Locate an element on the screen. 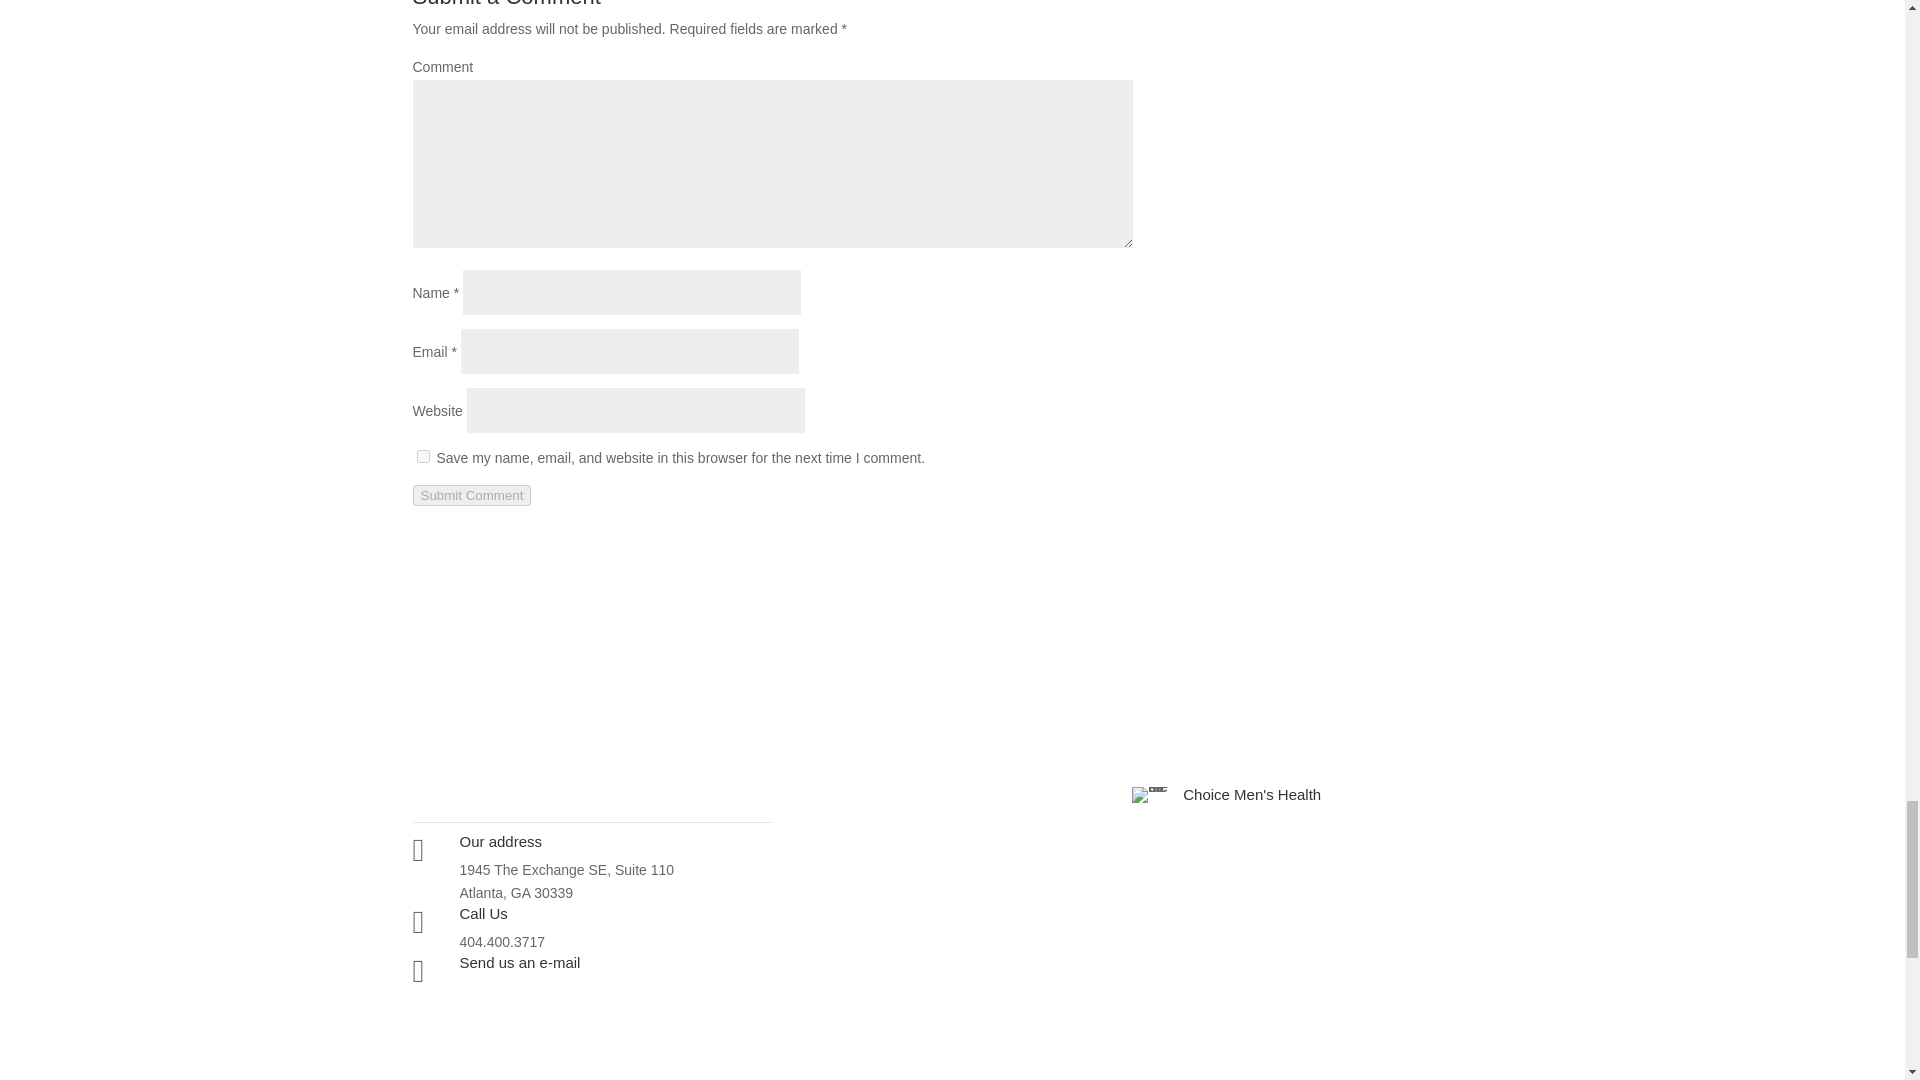  Follow on Twitter is located at coordinates (508, 1020).